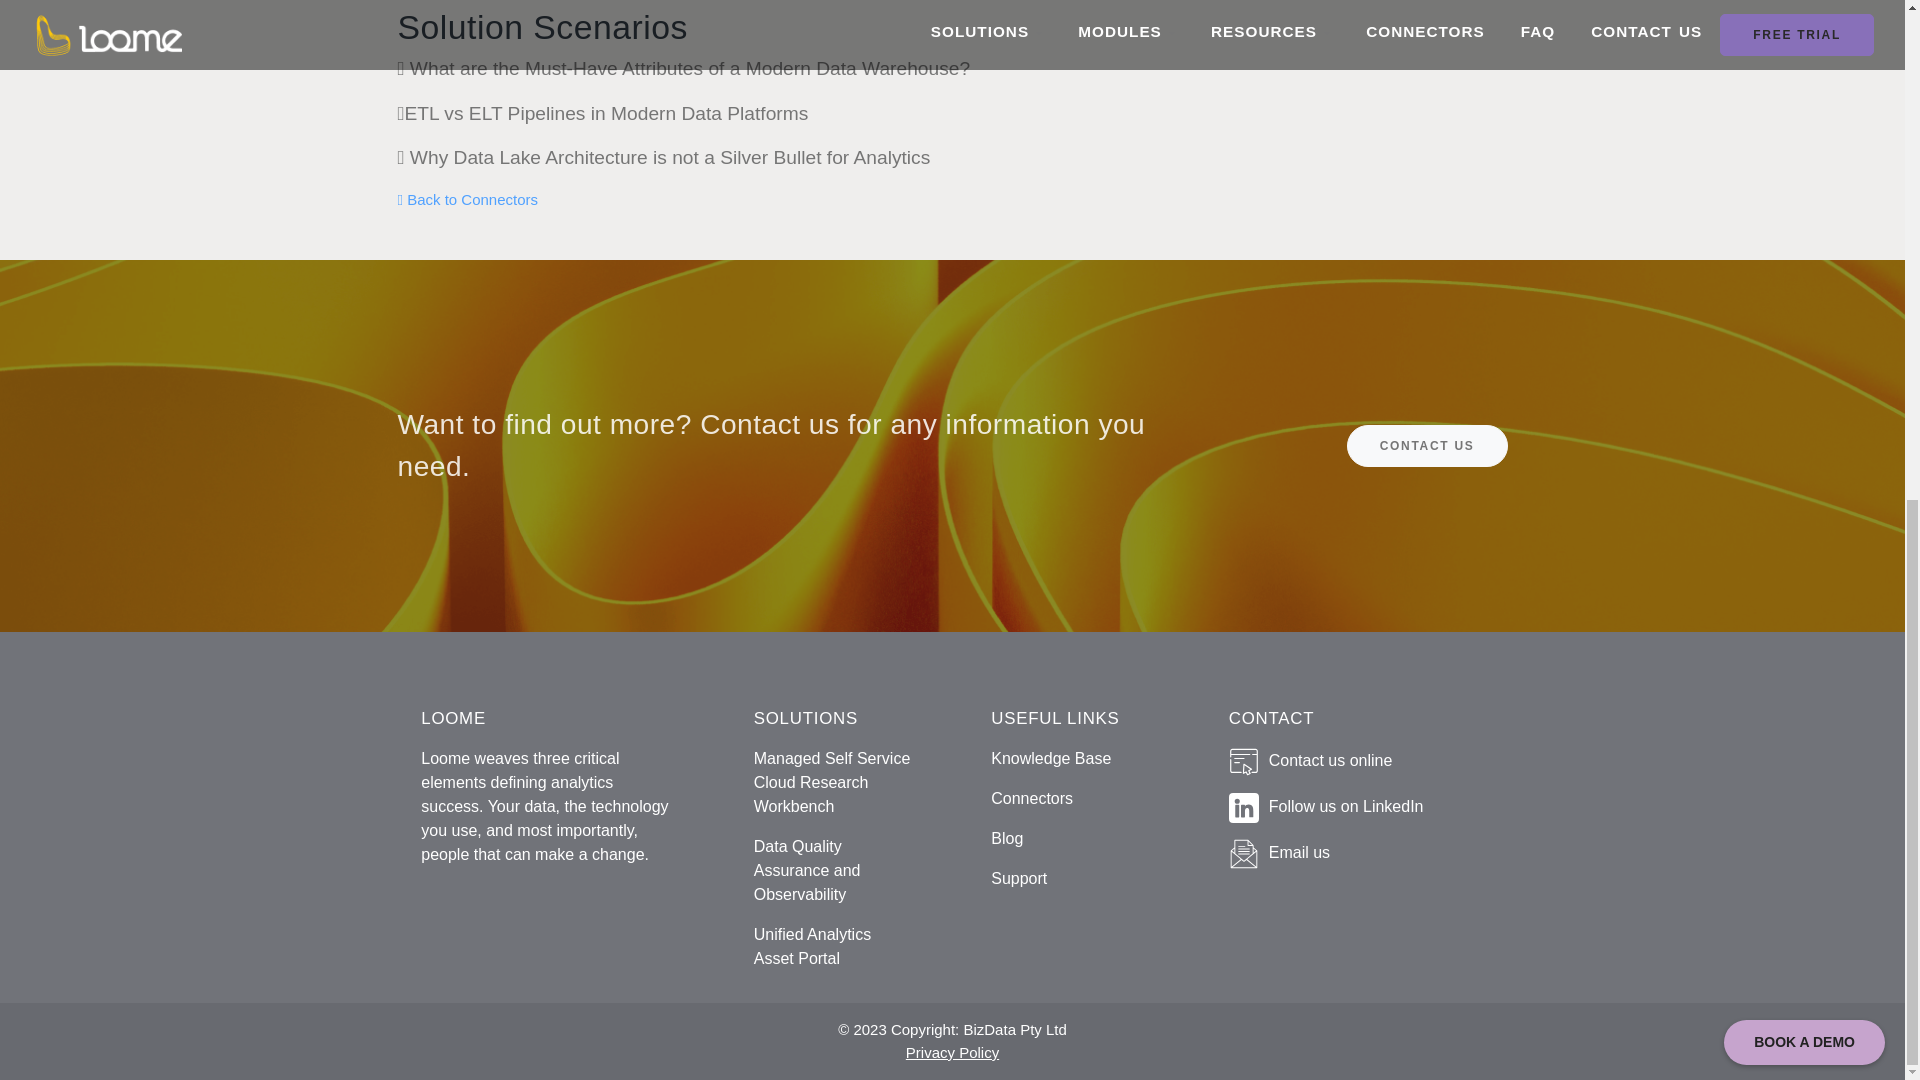 The width and height of the screenshot is (1920, 1080). I want to click on Managed Self Service Cloud Research Workbench, so click(832, 782).